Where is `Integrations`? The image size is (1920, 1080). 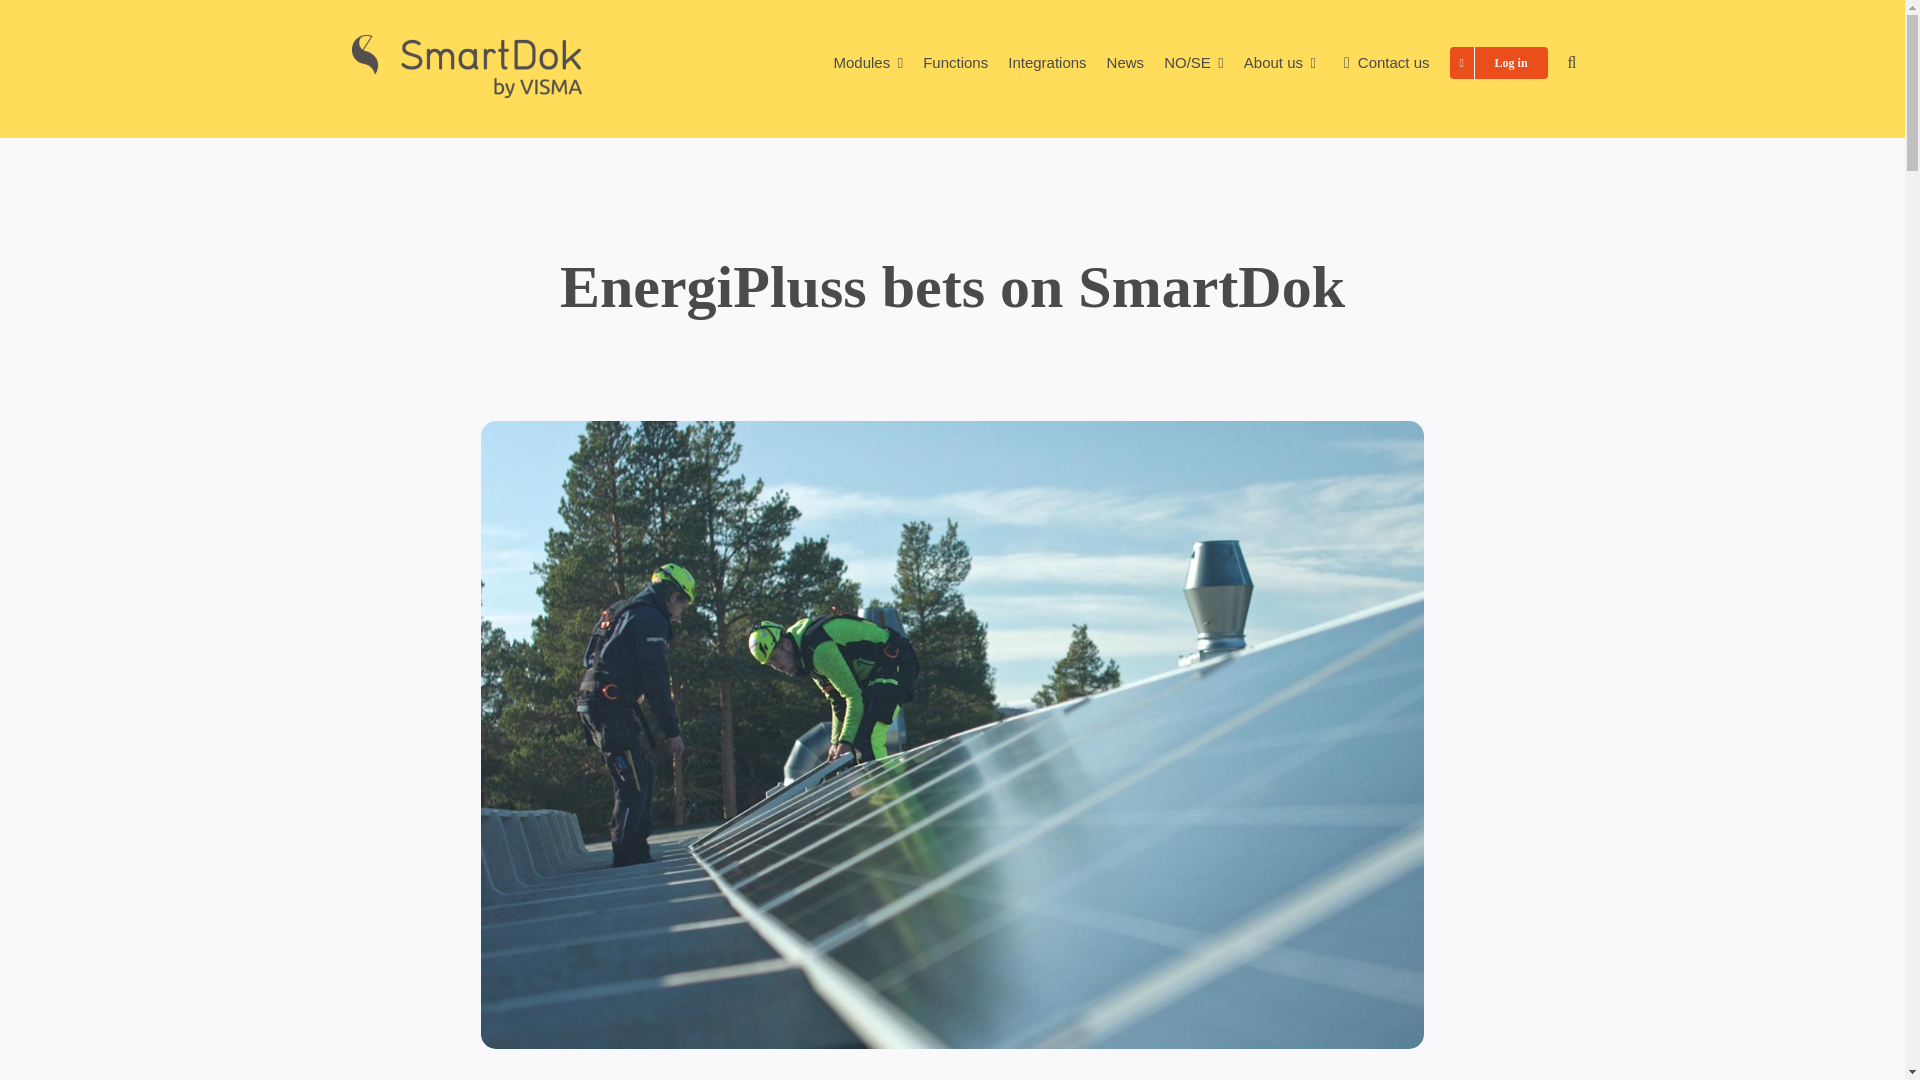 Integrations is located at coordinates (1047, 62).